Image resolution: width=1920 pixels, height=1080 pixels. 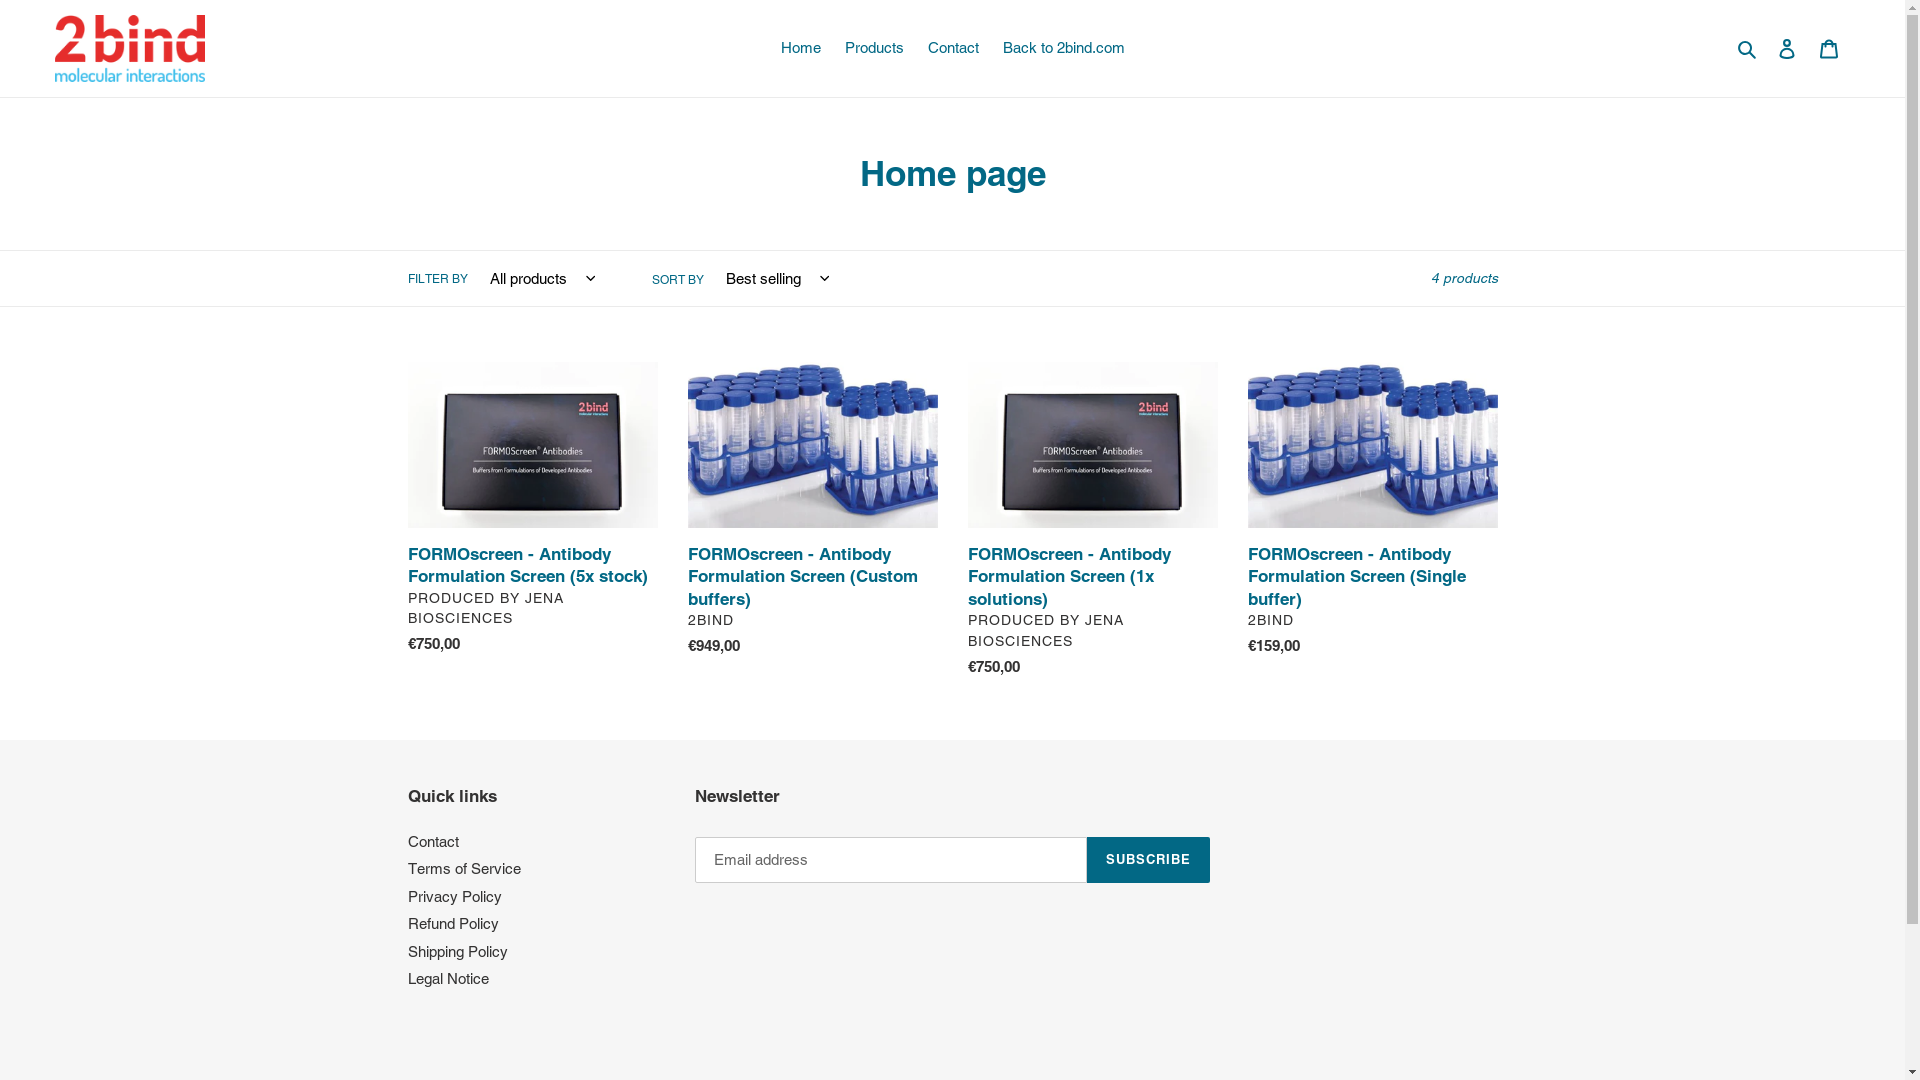 What do you see at coordinates (458, 952) in the screenshot?
I see `Shipping Policy` at bounding box center [458, 952].